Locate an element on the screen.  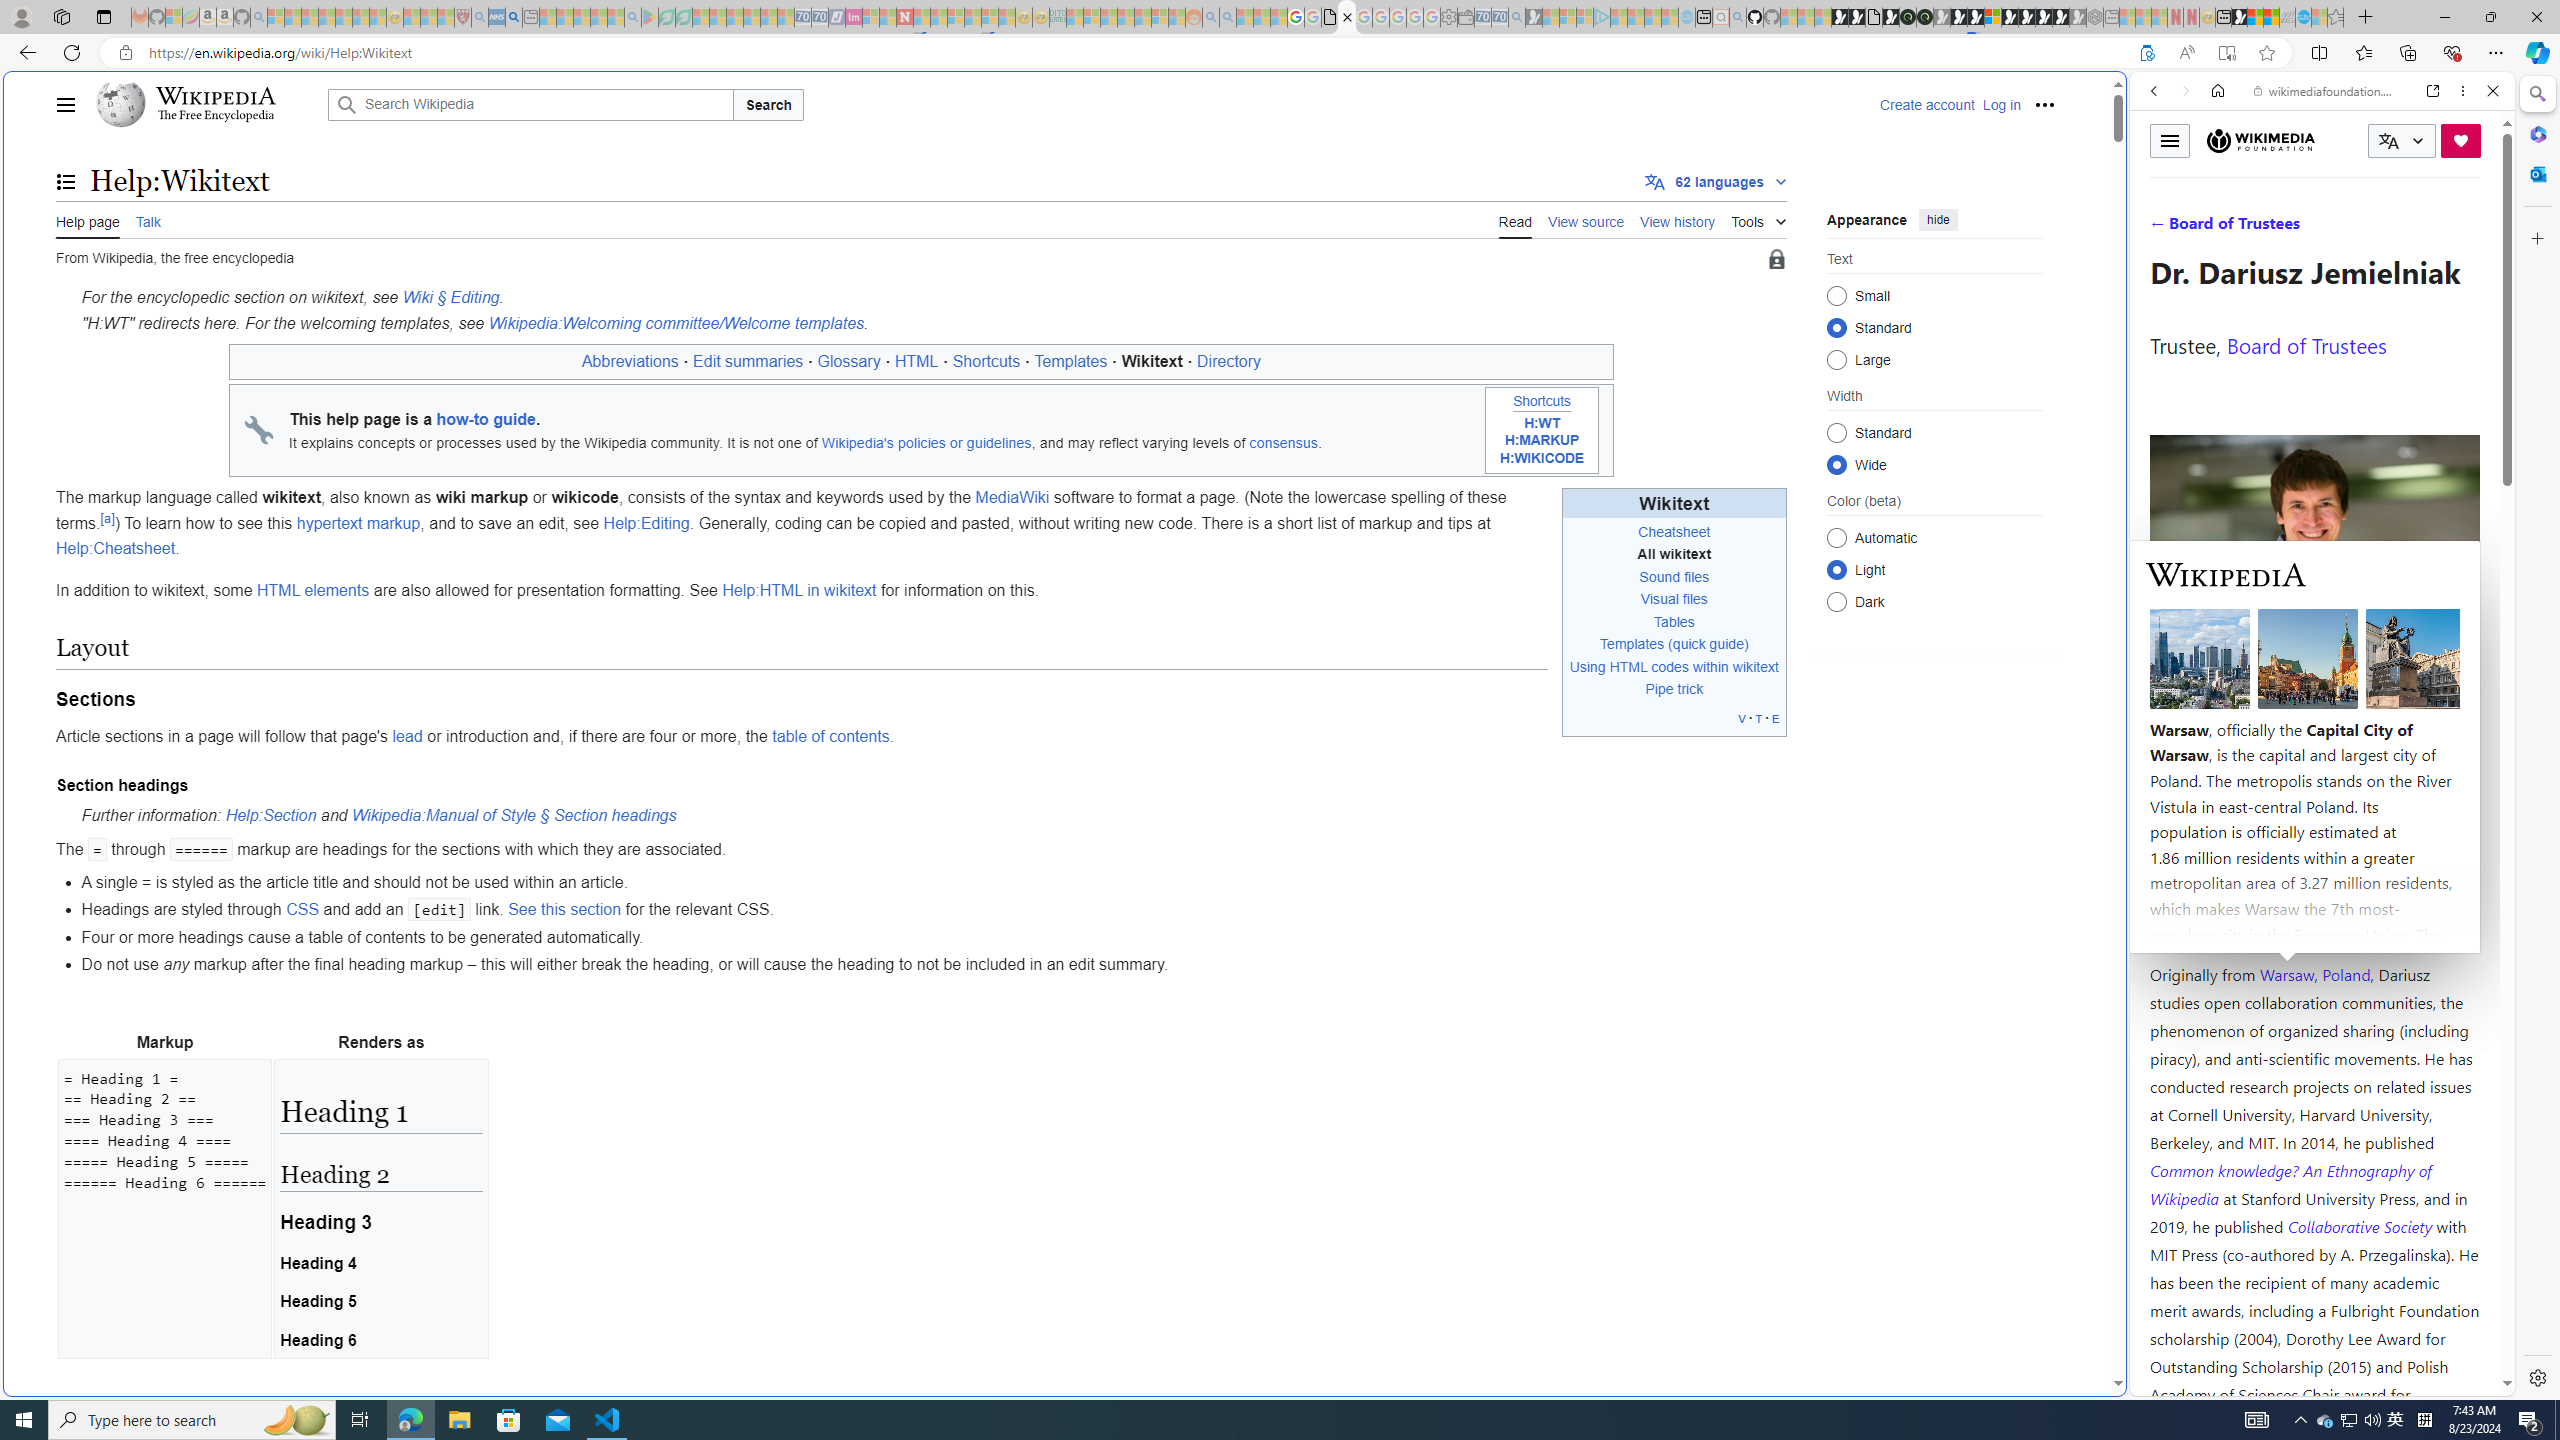
H:MARKUP is located at coordinates (1542, 441).